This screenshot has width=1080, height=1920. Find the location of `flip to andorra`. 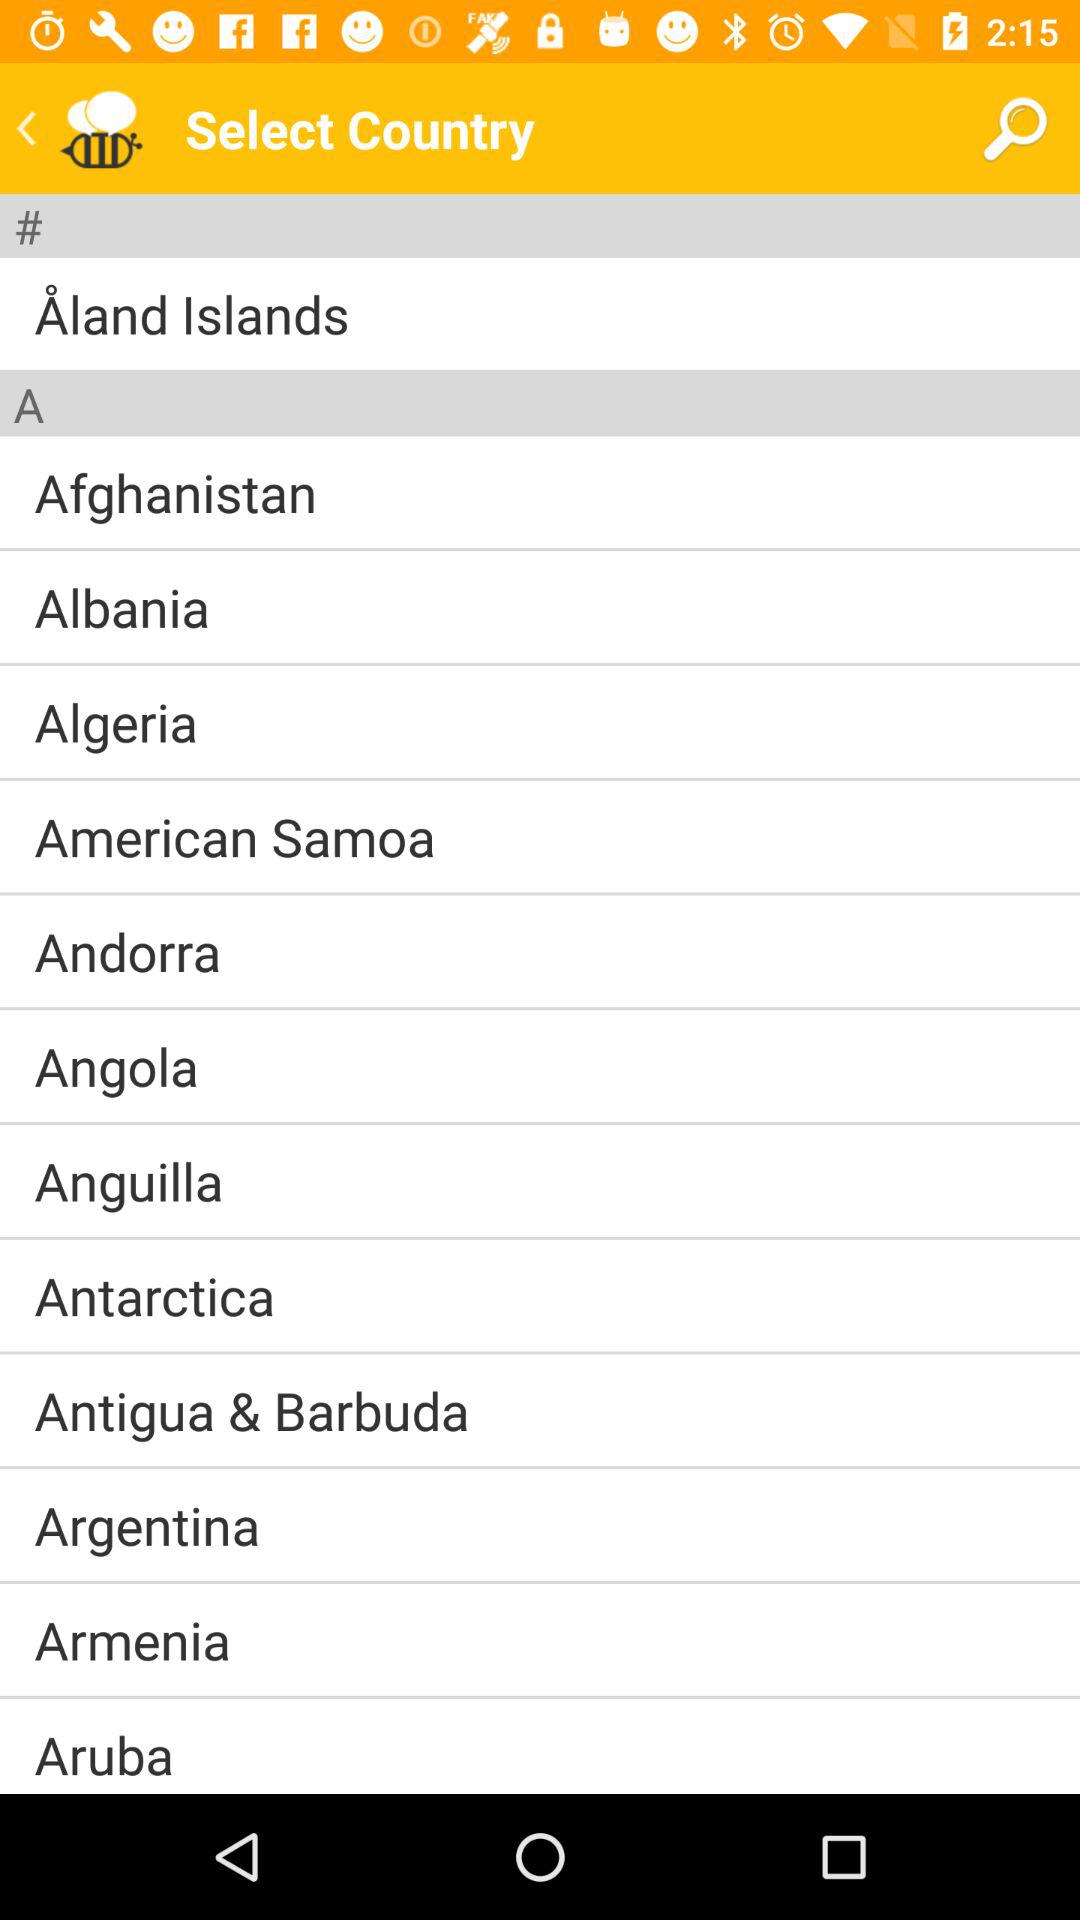

flip to andorra is located at coordinates (128, 951).